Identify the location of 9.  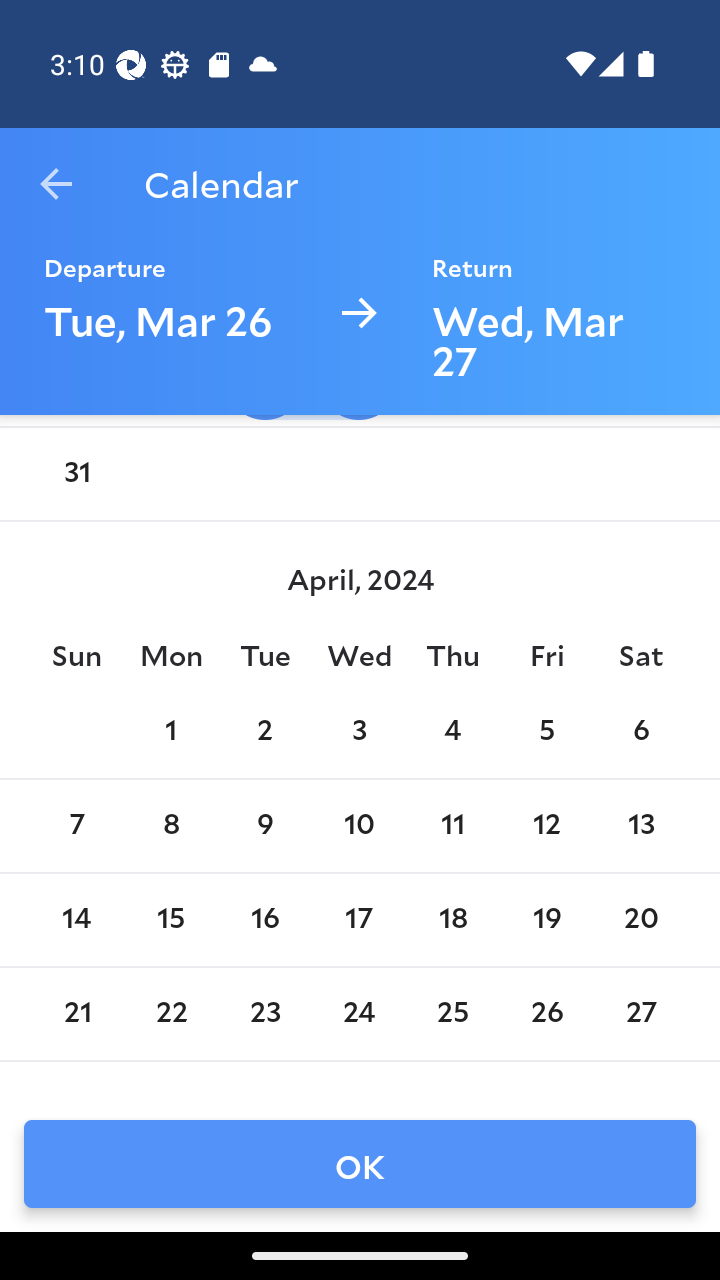
(264, 826).